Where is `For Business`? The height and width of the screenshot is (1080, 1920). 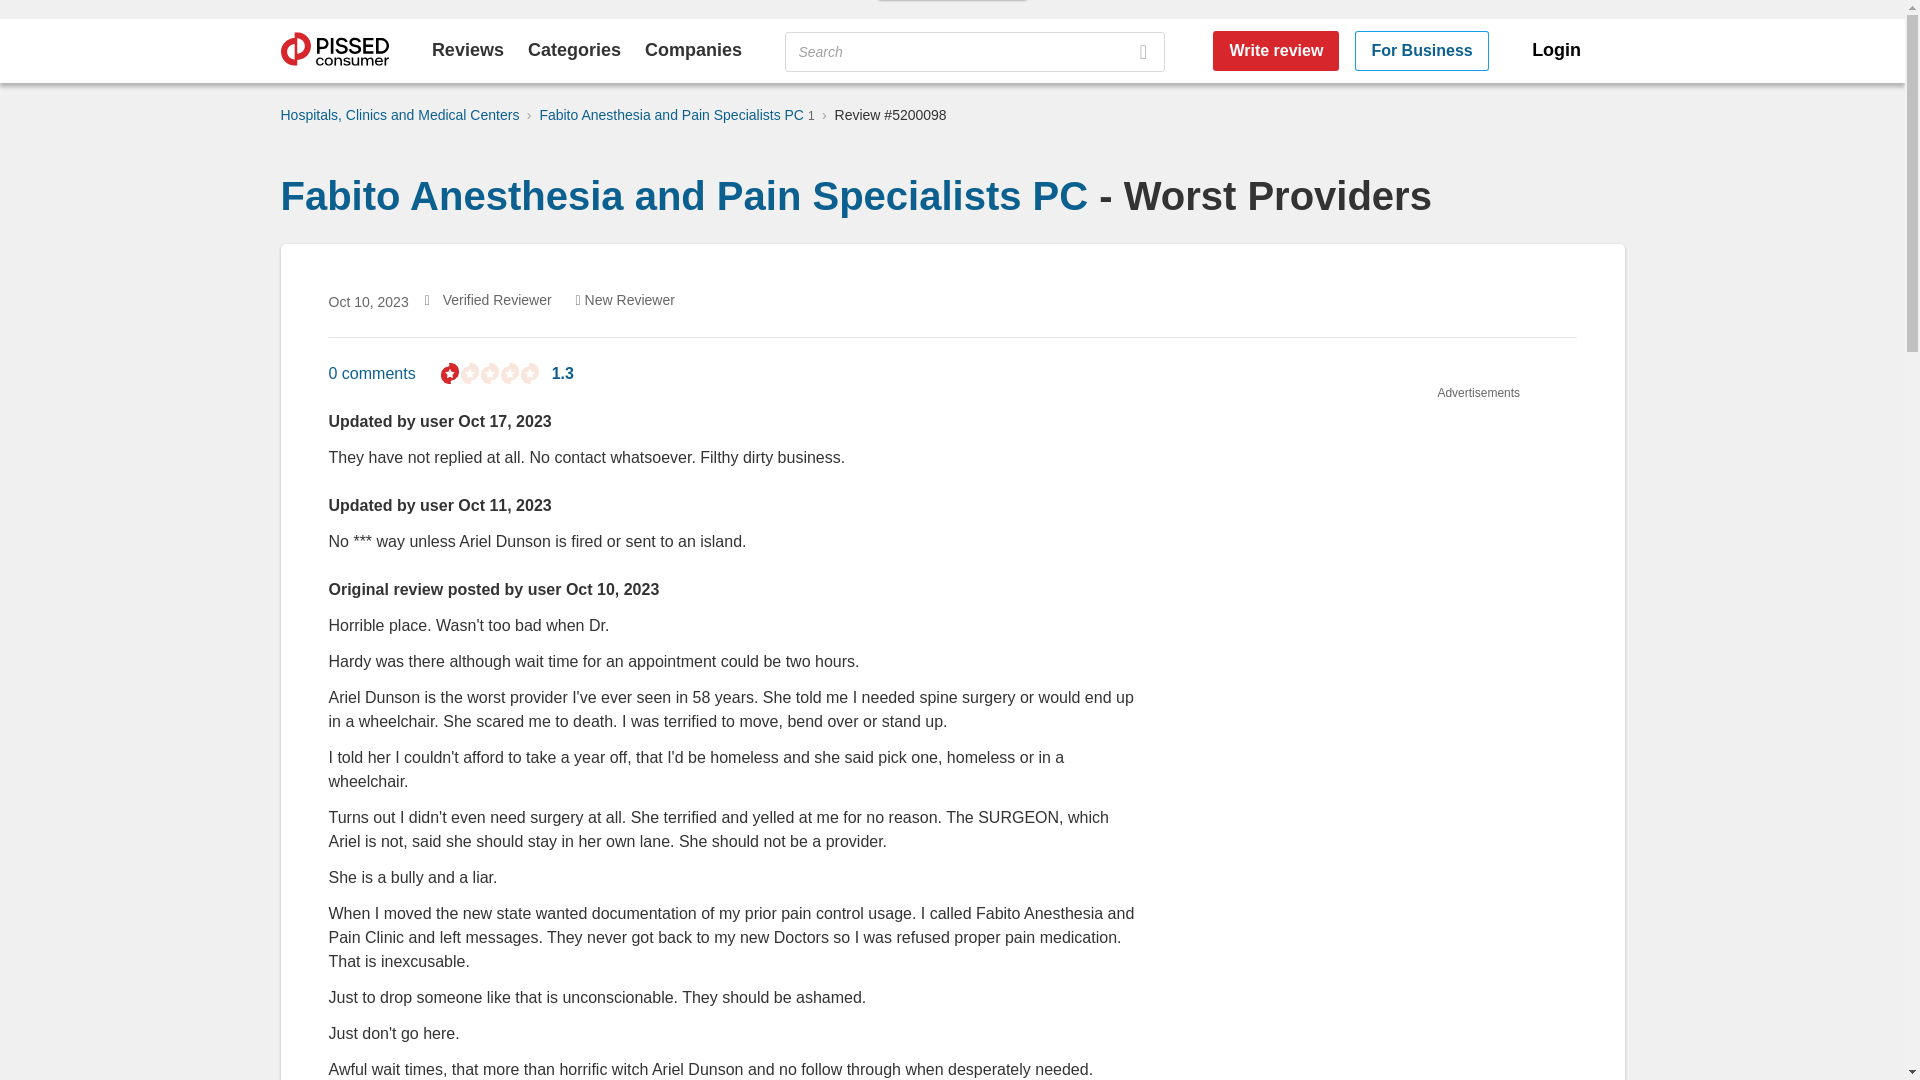 For Business is located at coordinates (1422, 51).